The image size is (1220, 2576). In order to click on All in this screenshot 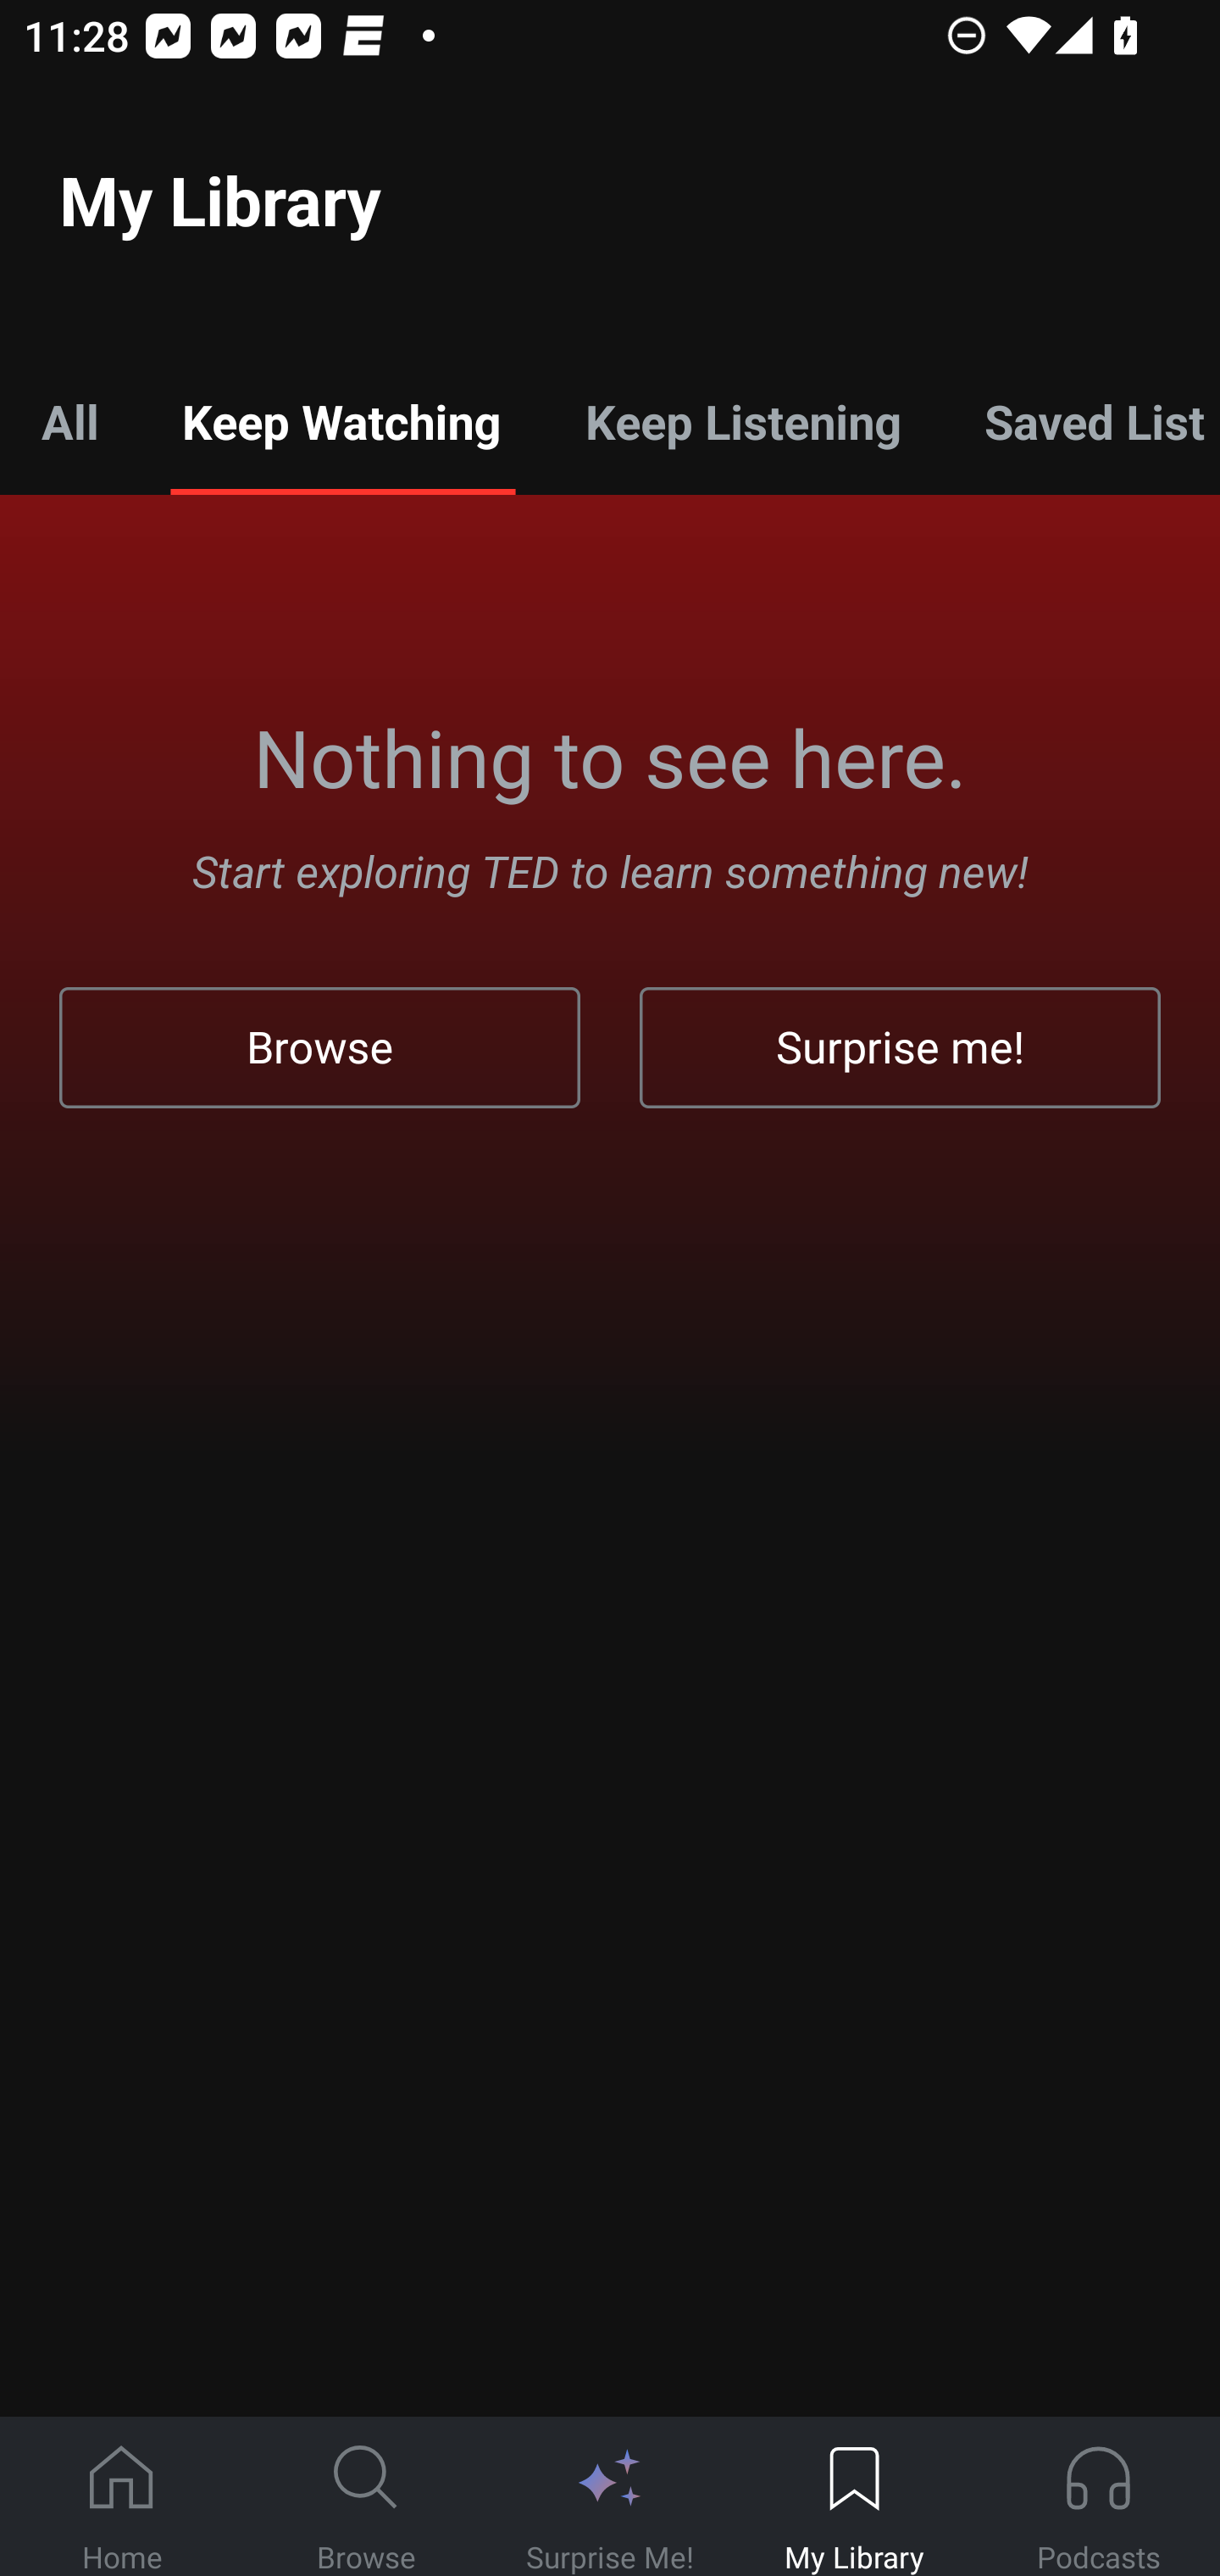, I will do `click(69, 420)`.